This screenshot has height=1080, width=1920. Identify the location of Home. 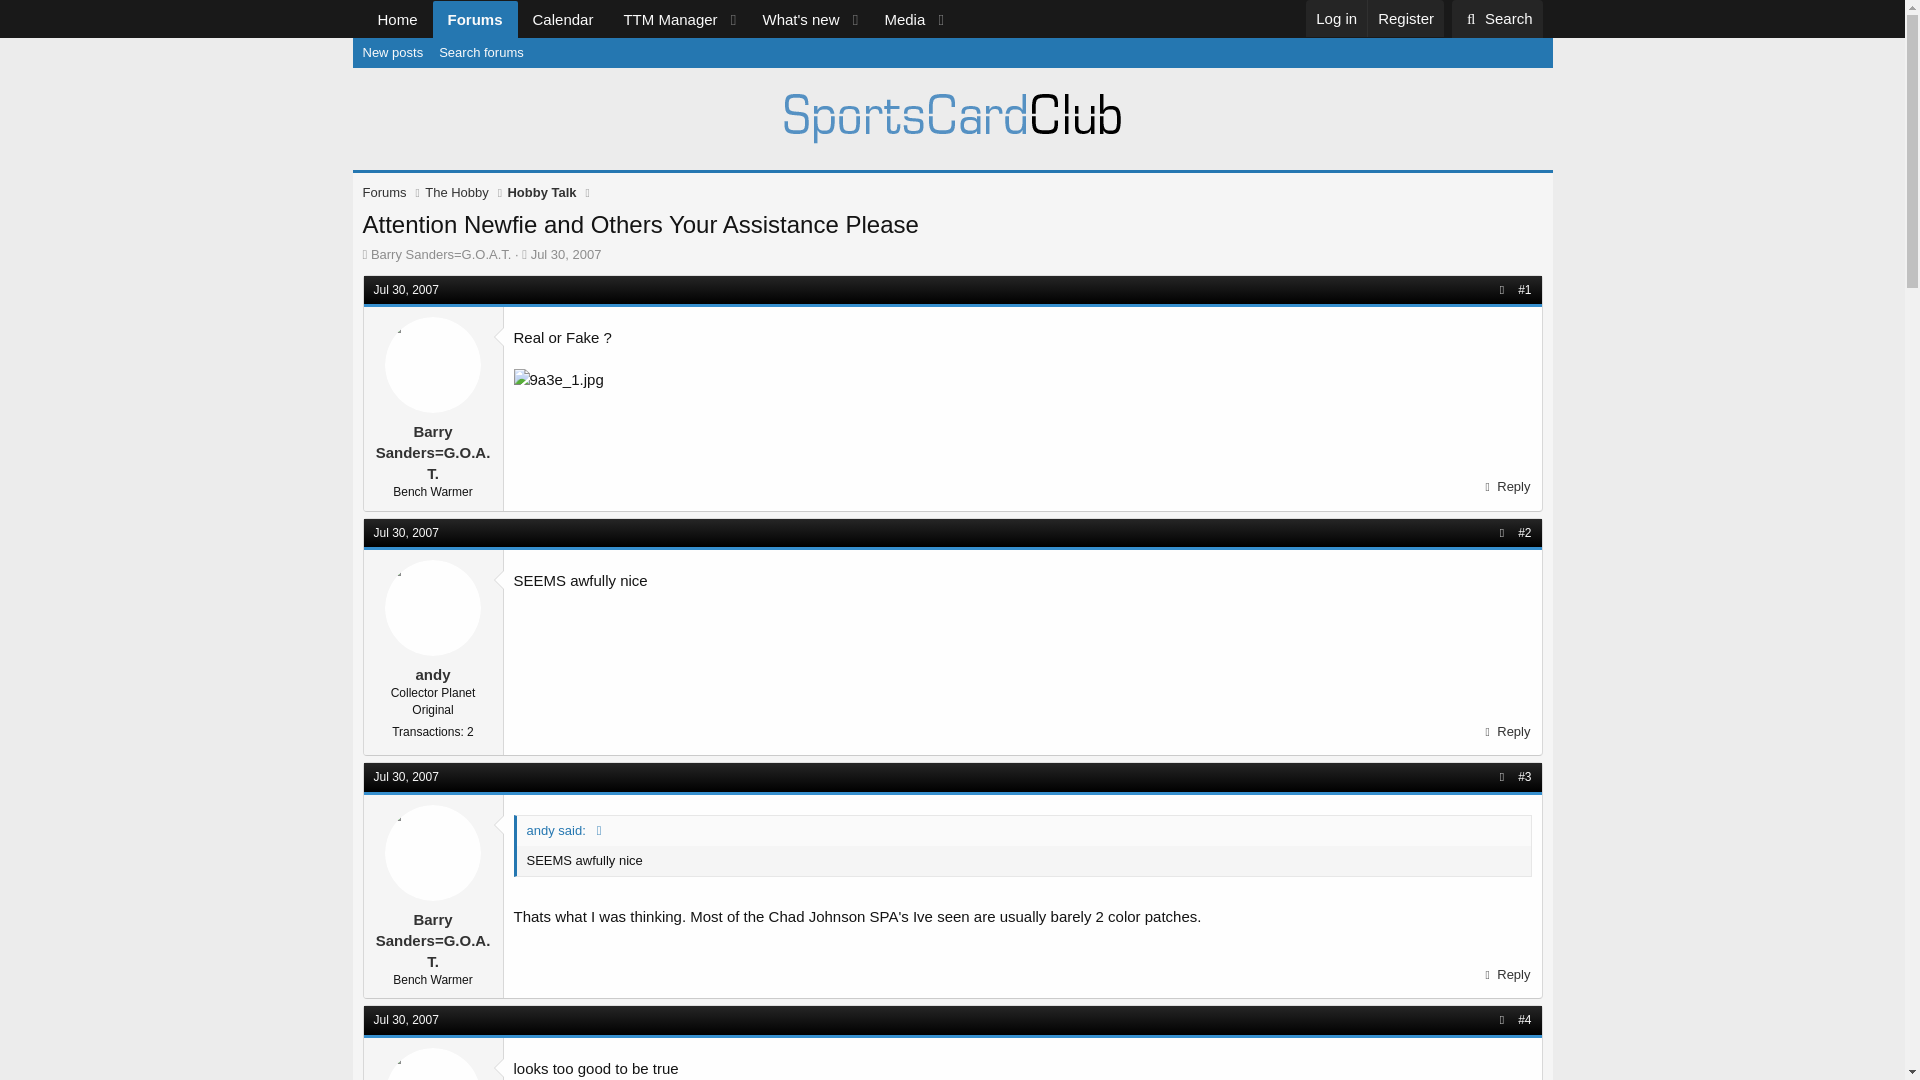
(397, 19).